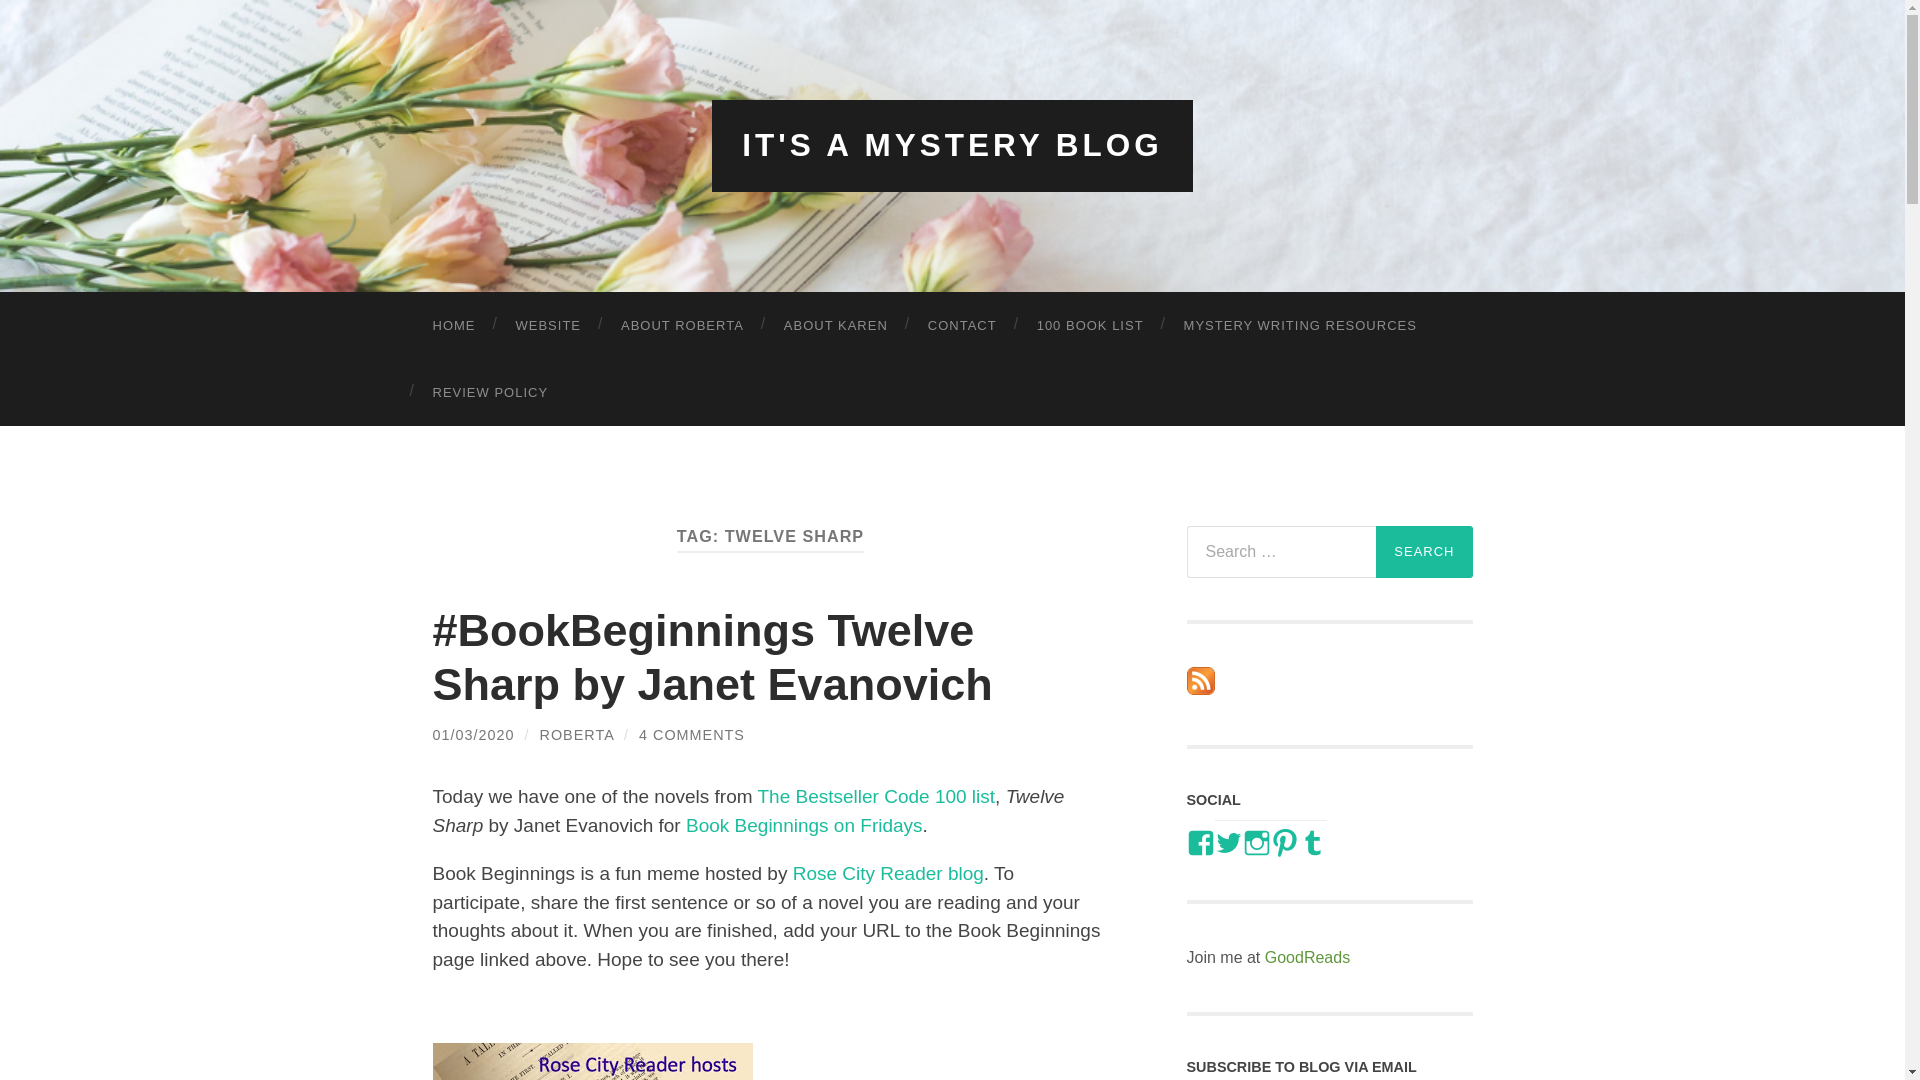 The height and width of the screenshot is (1080, 1920). What do you see at coordinates (836, 324) in the screenshot?
I see `ABOUT KAREN` at bounding box center [836, 324].